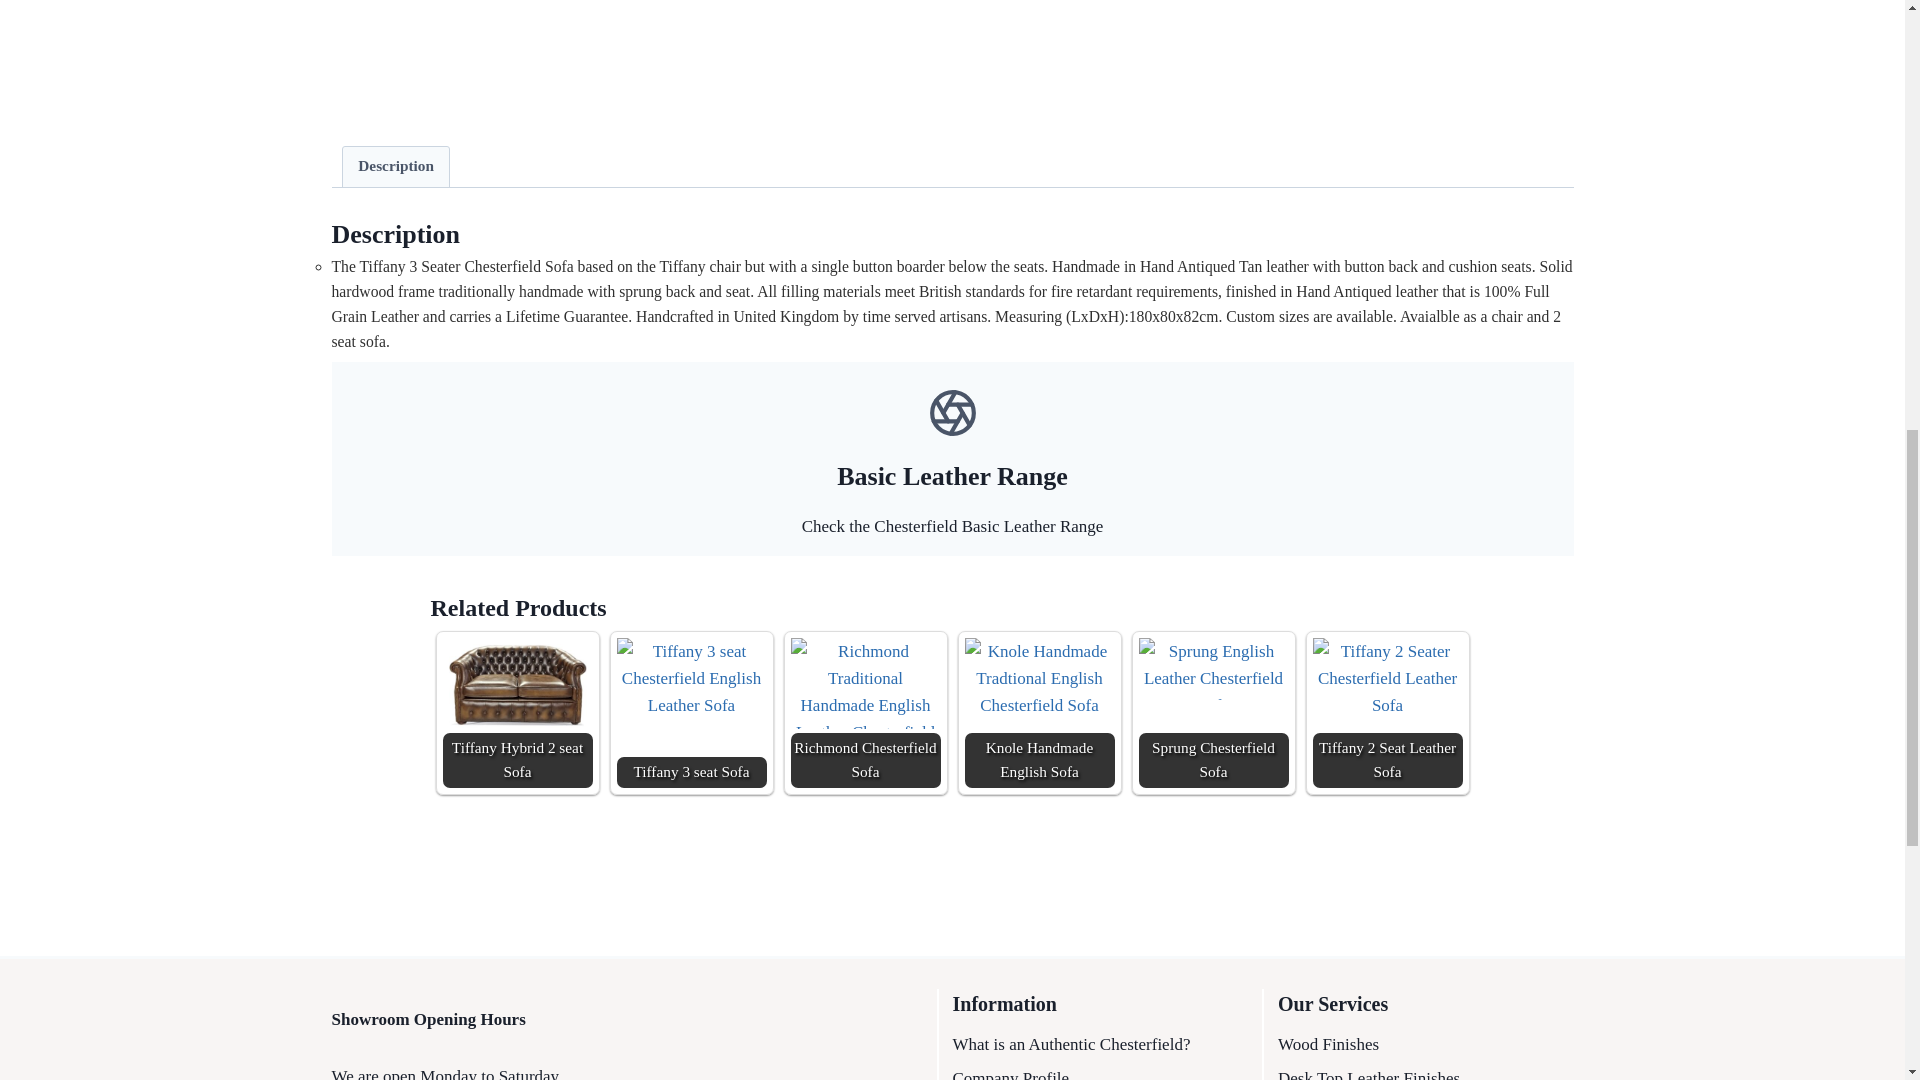  Describe the element at coordinates (1038, 713) in the screenshot. I see `Knole Handmade English Sofa` at that location.